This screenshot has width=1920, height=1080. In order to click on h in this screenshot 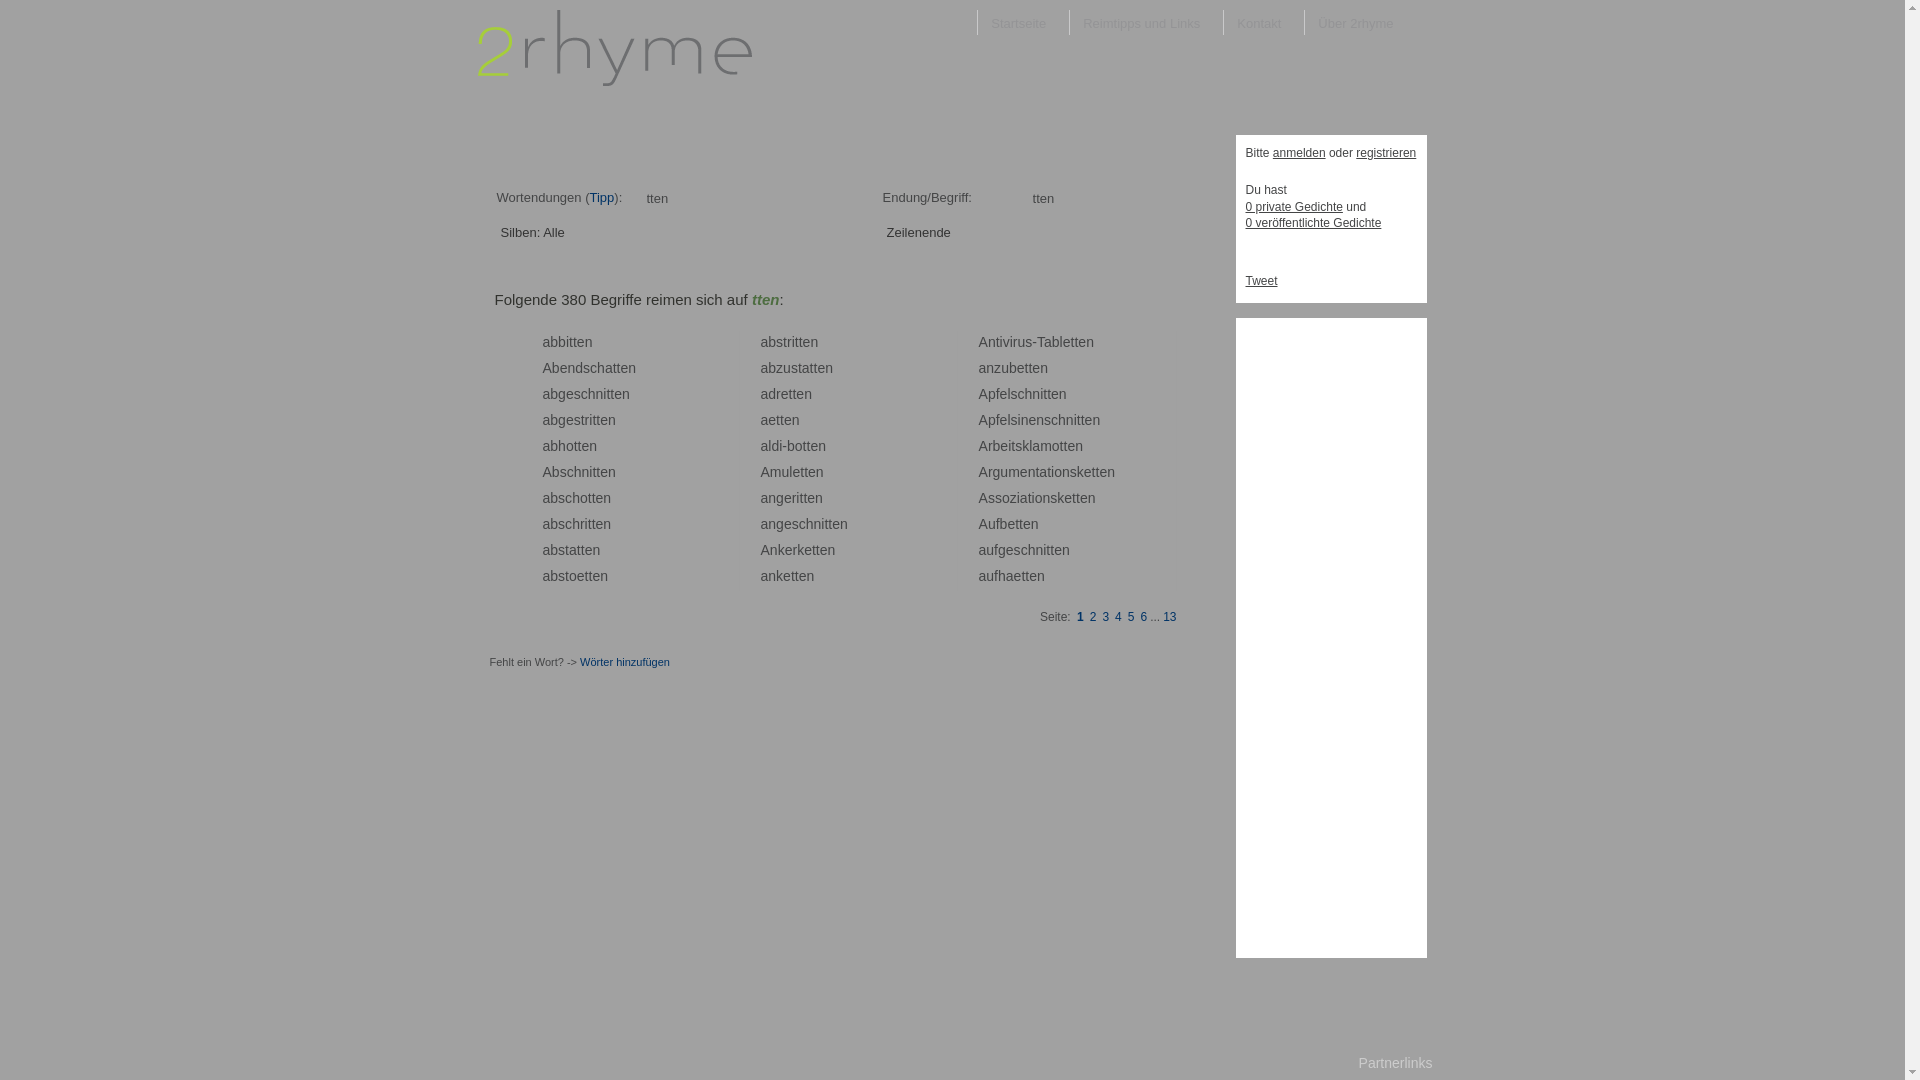, I will do `click(578, 472)`.